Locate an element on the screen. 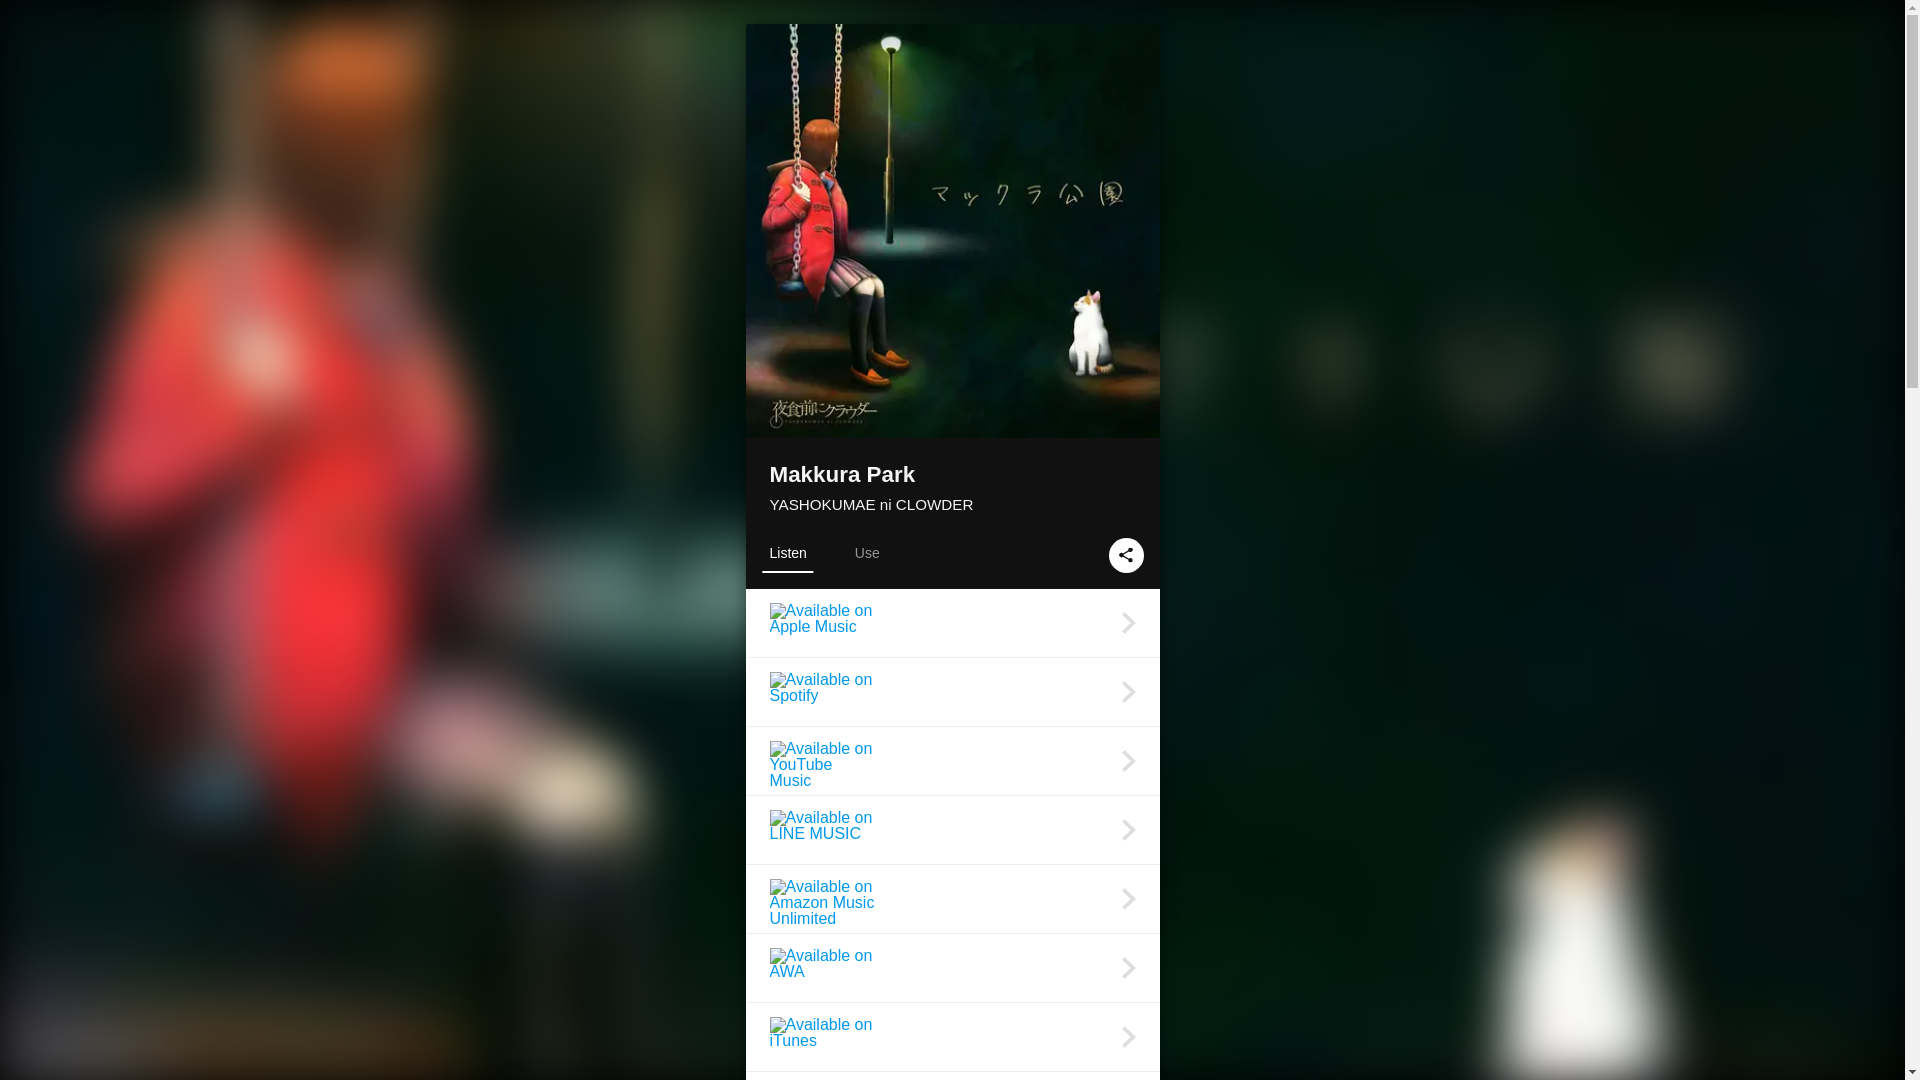  Available on YouTube Music is located at coordinates (952, 760).